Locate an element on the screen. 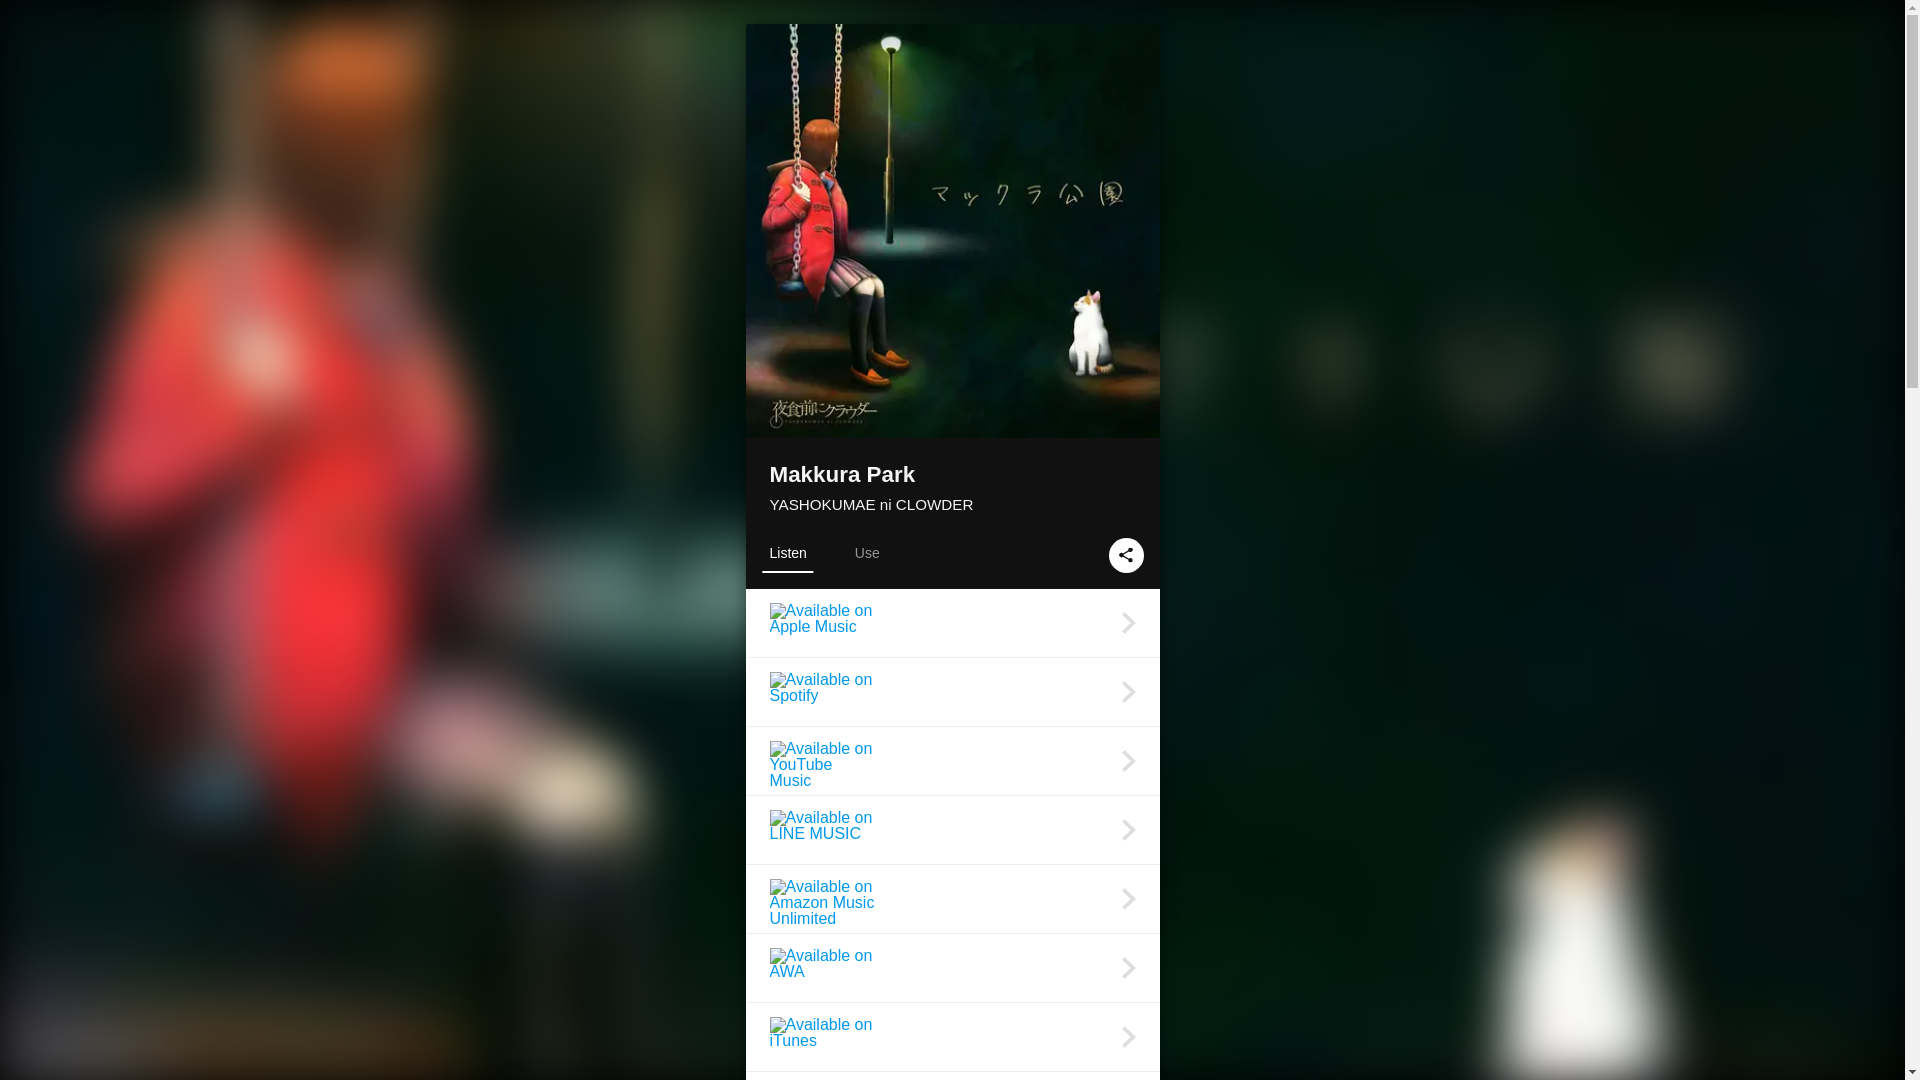  Available on YouTube Music is located at coordinates (952, 760).